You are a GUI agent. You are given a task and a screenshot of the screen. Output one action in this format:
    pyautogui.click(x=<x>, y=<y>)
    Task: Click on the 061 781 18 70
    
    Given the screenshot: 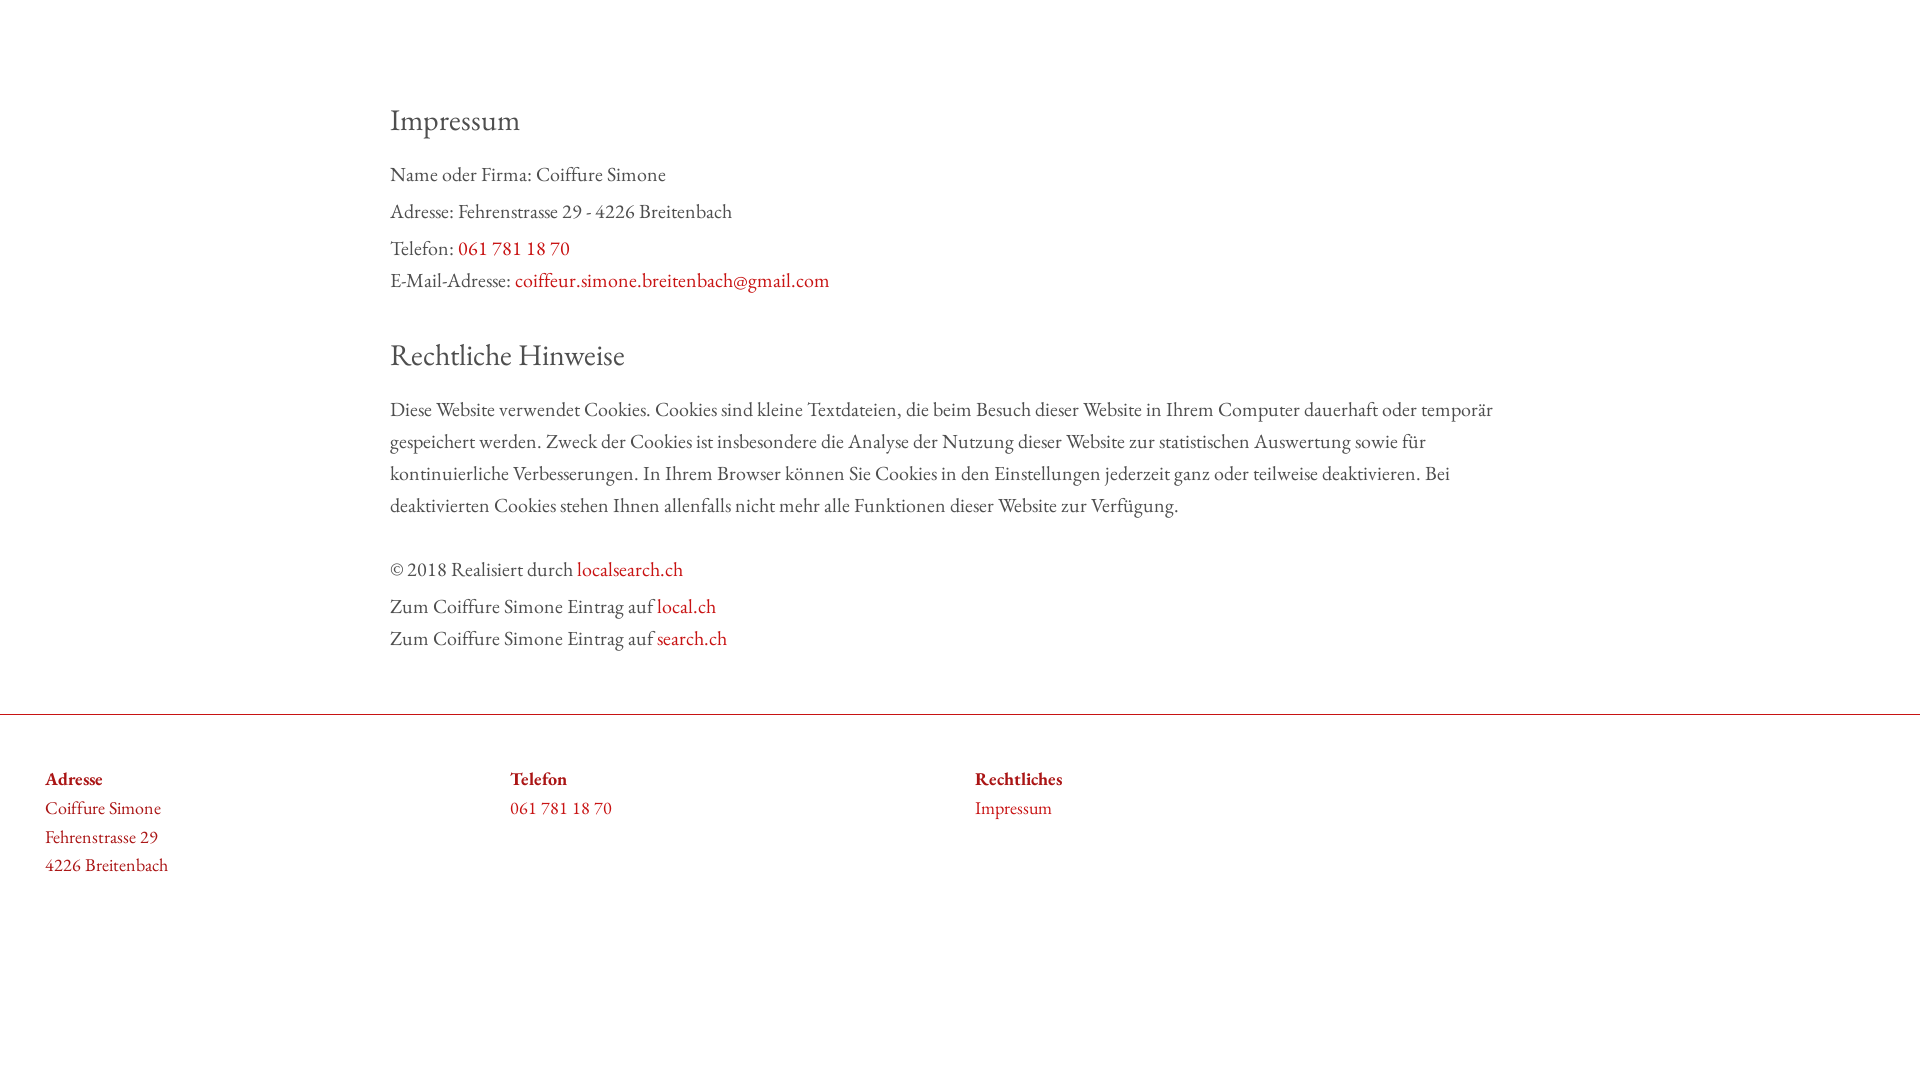 What is the action you would take?
    pyautogui.click(x=561, y=808)
    